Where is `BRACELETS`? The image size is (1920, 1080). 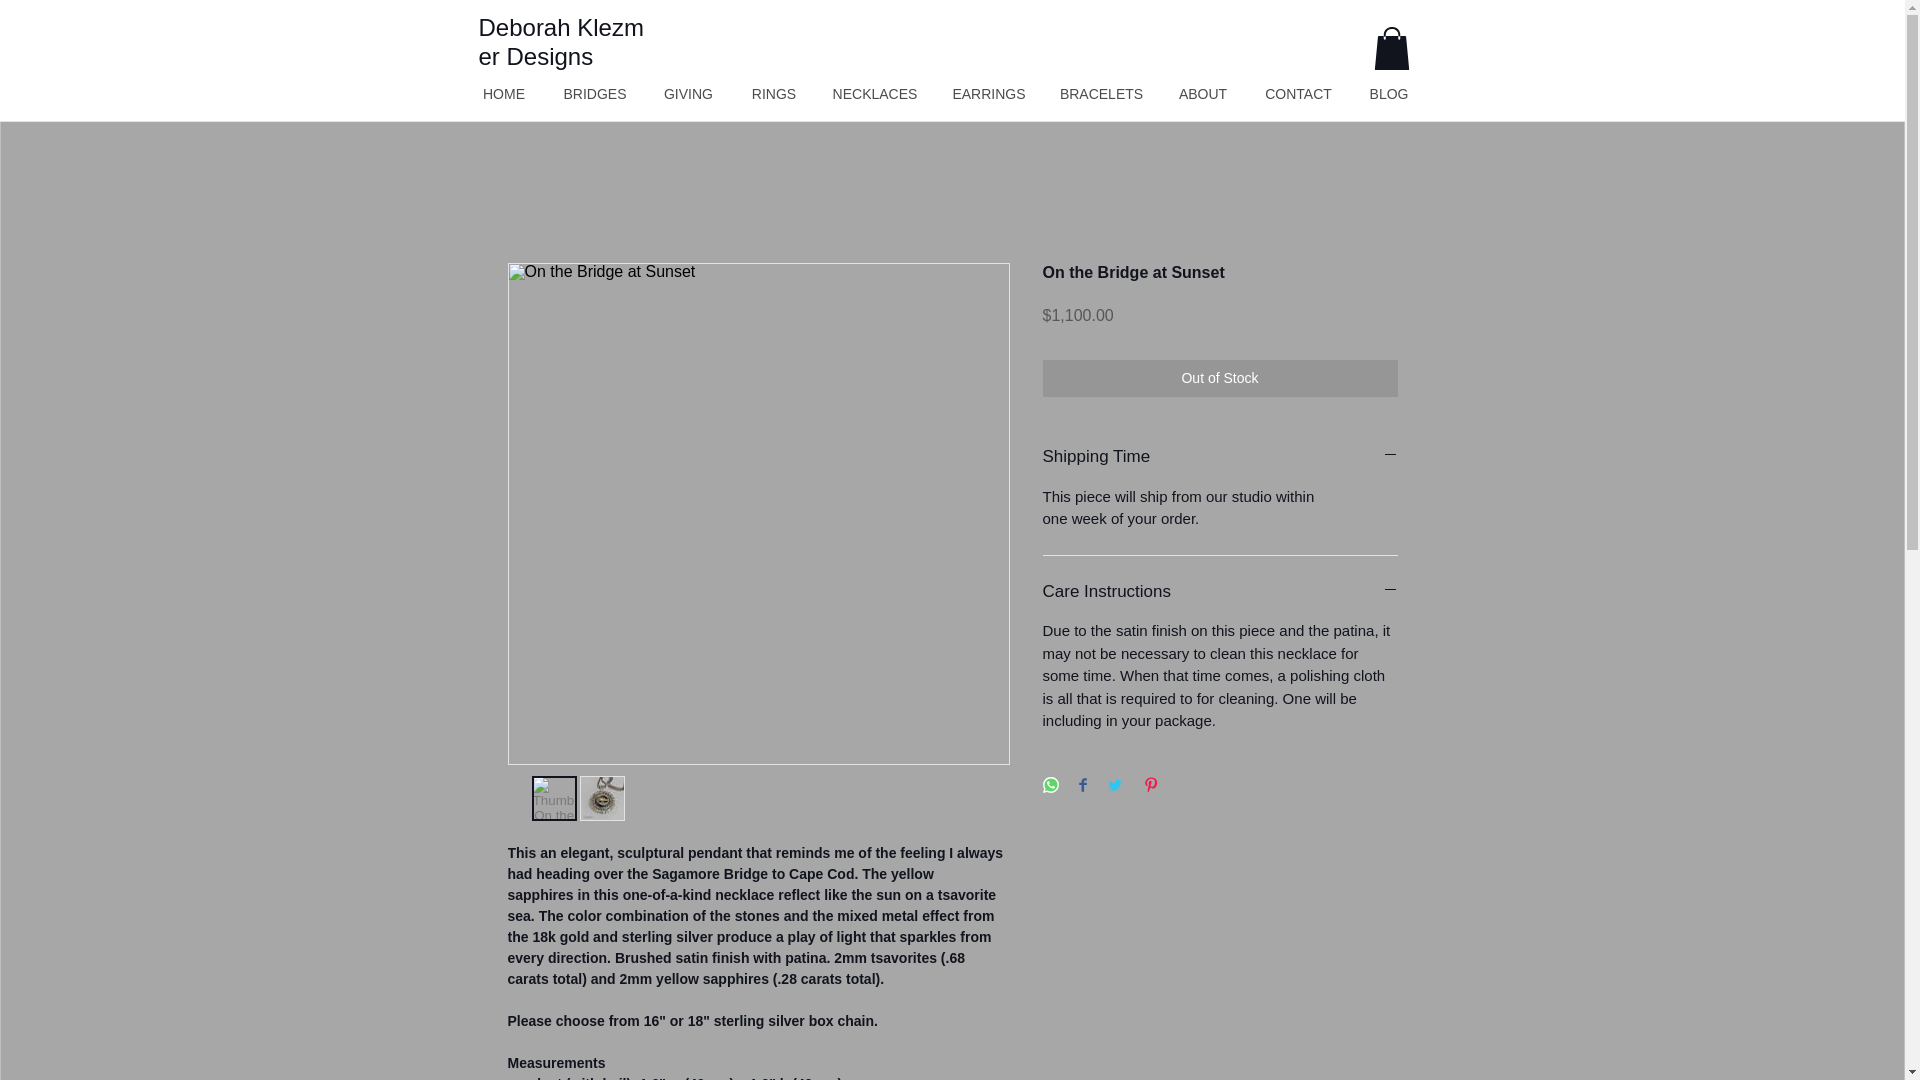
BRACELETS is located at coordinates (1102, 94).